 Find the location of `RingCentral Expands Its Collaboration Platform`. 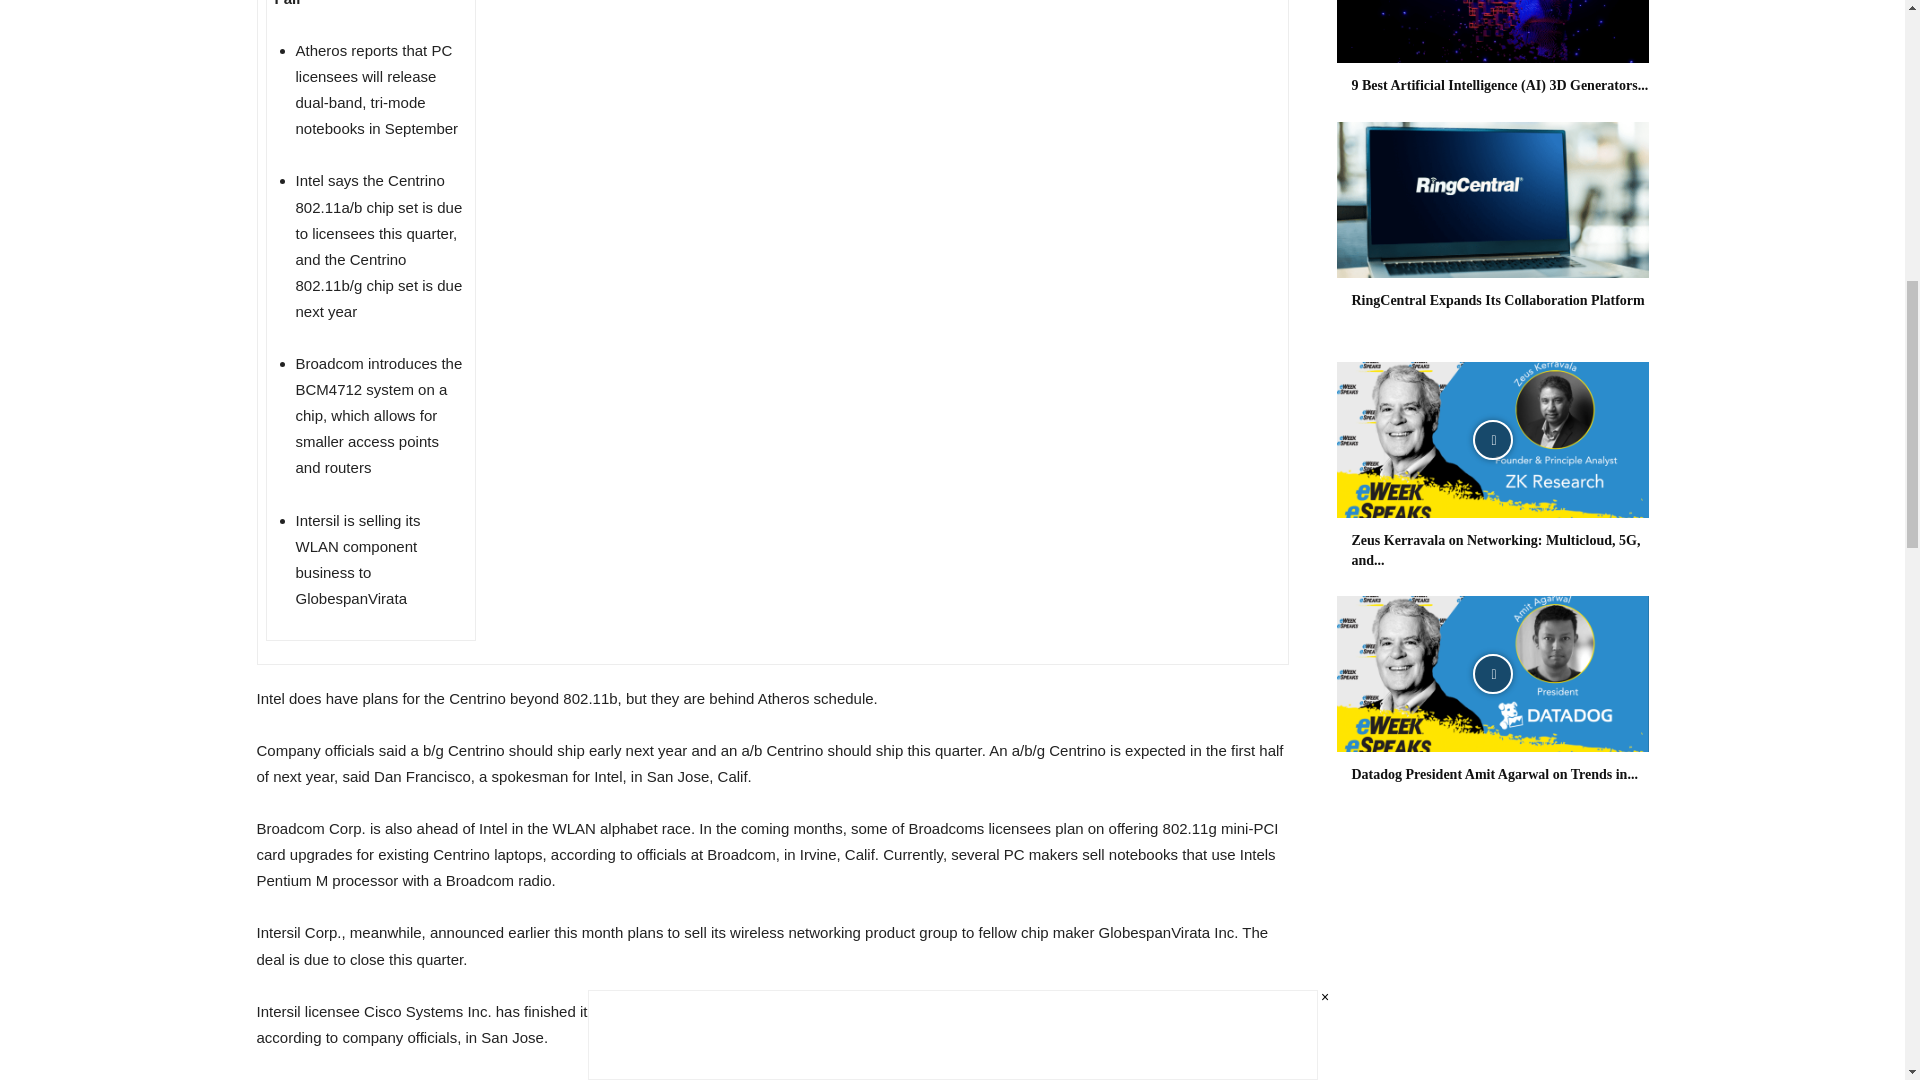

RingCentral Expands Its Collaboration Platform is located at coordinates (1498, 300).